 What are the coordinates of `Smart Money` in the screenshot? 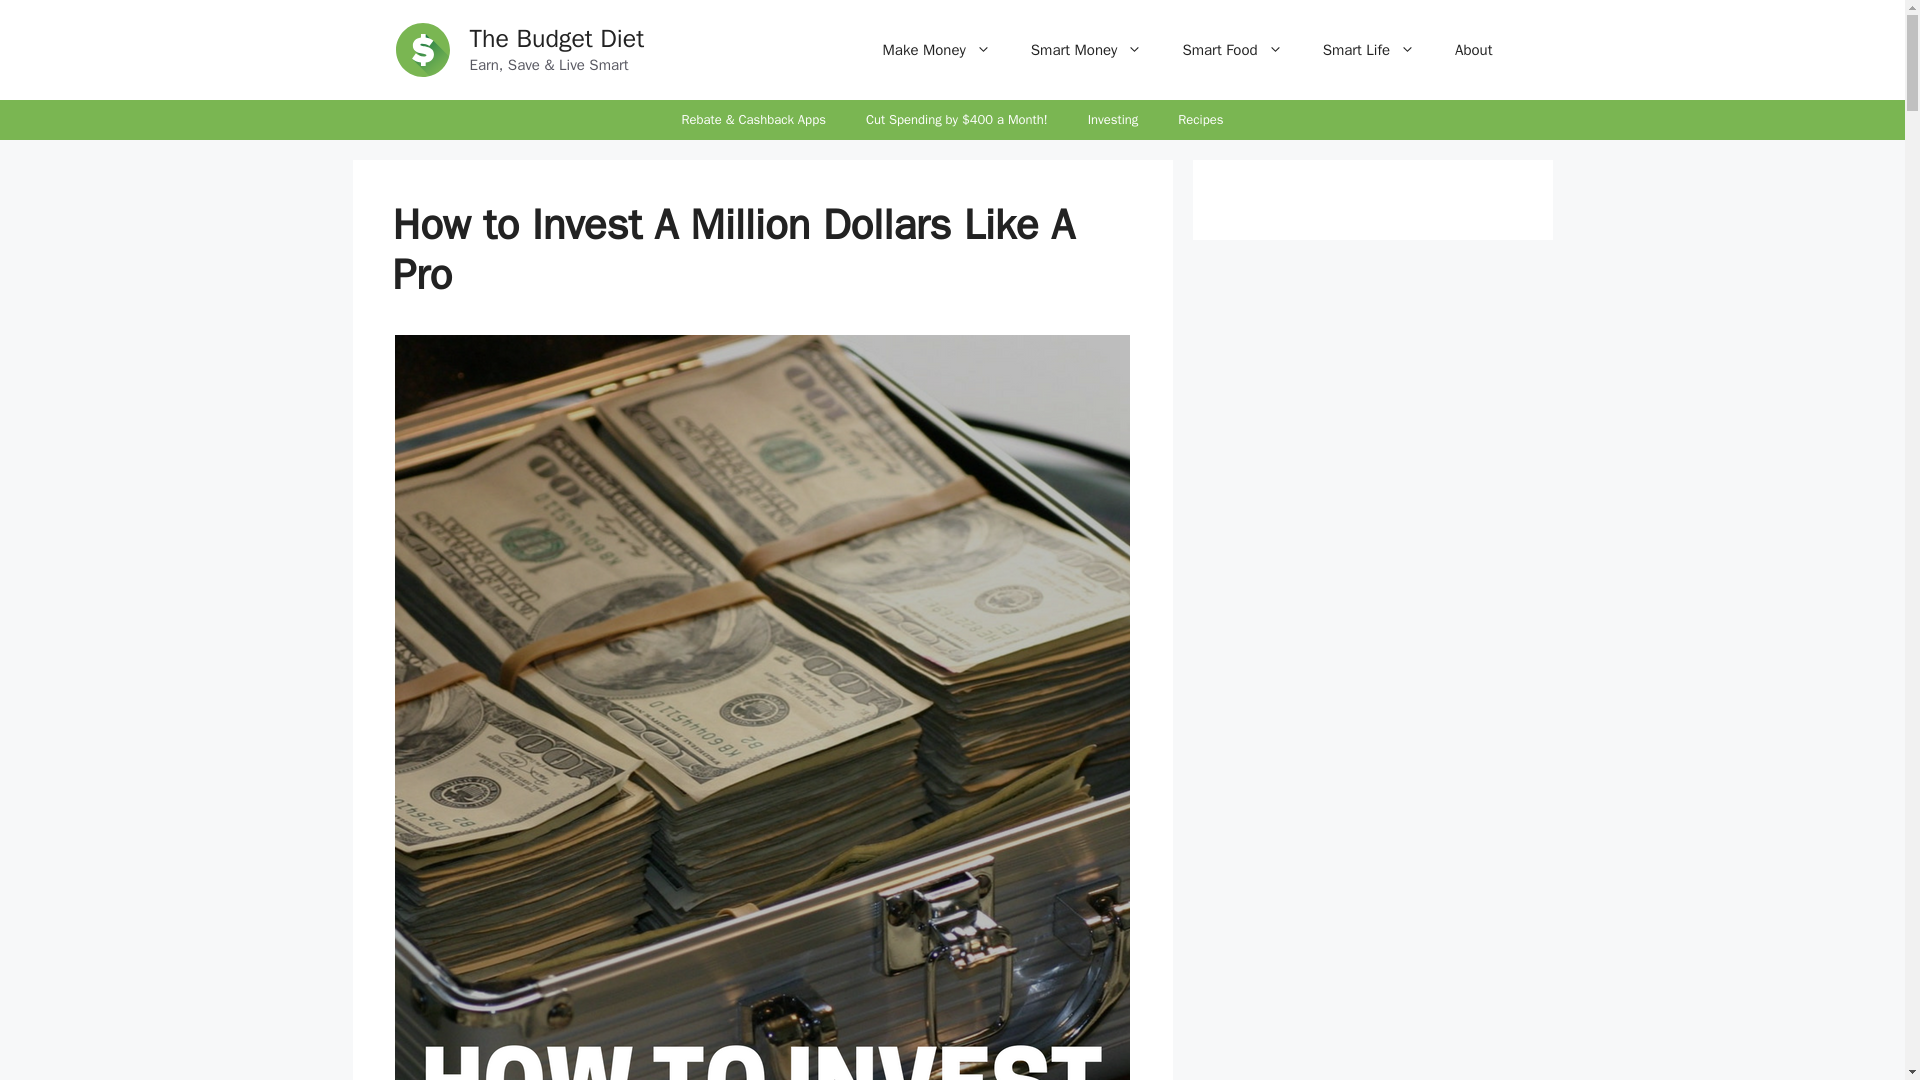 It's located at (1087, 50).